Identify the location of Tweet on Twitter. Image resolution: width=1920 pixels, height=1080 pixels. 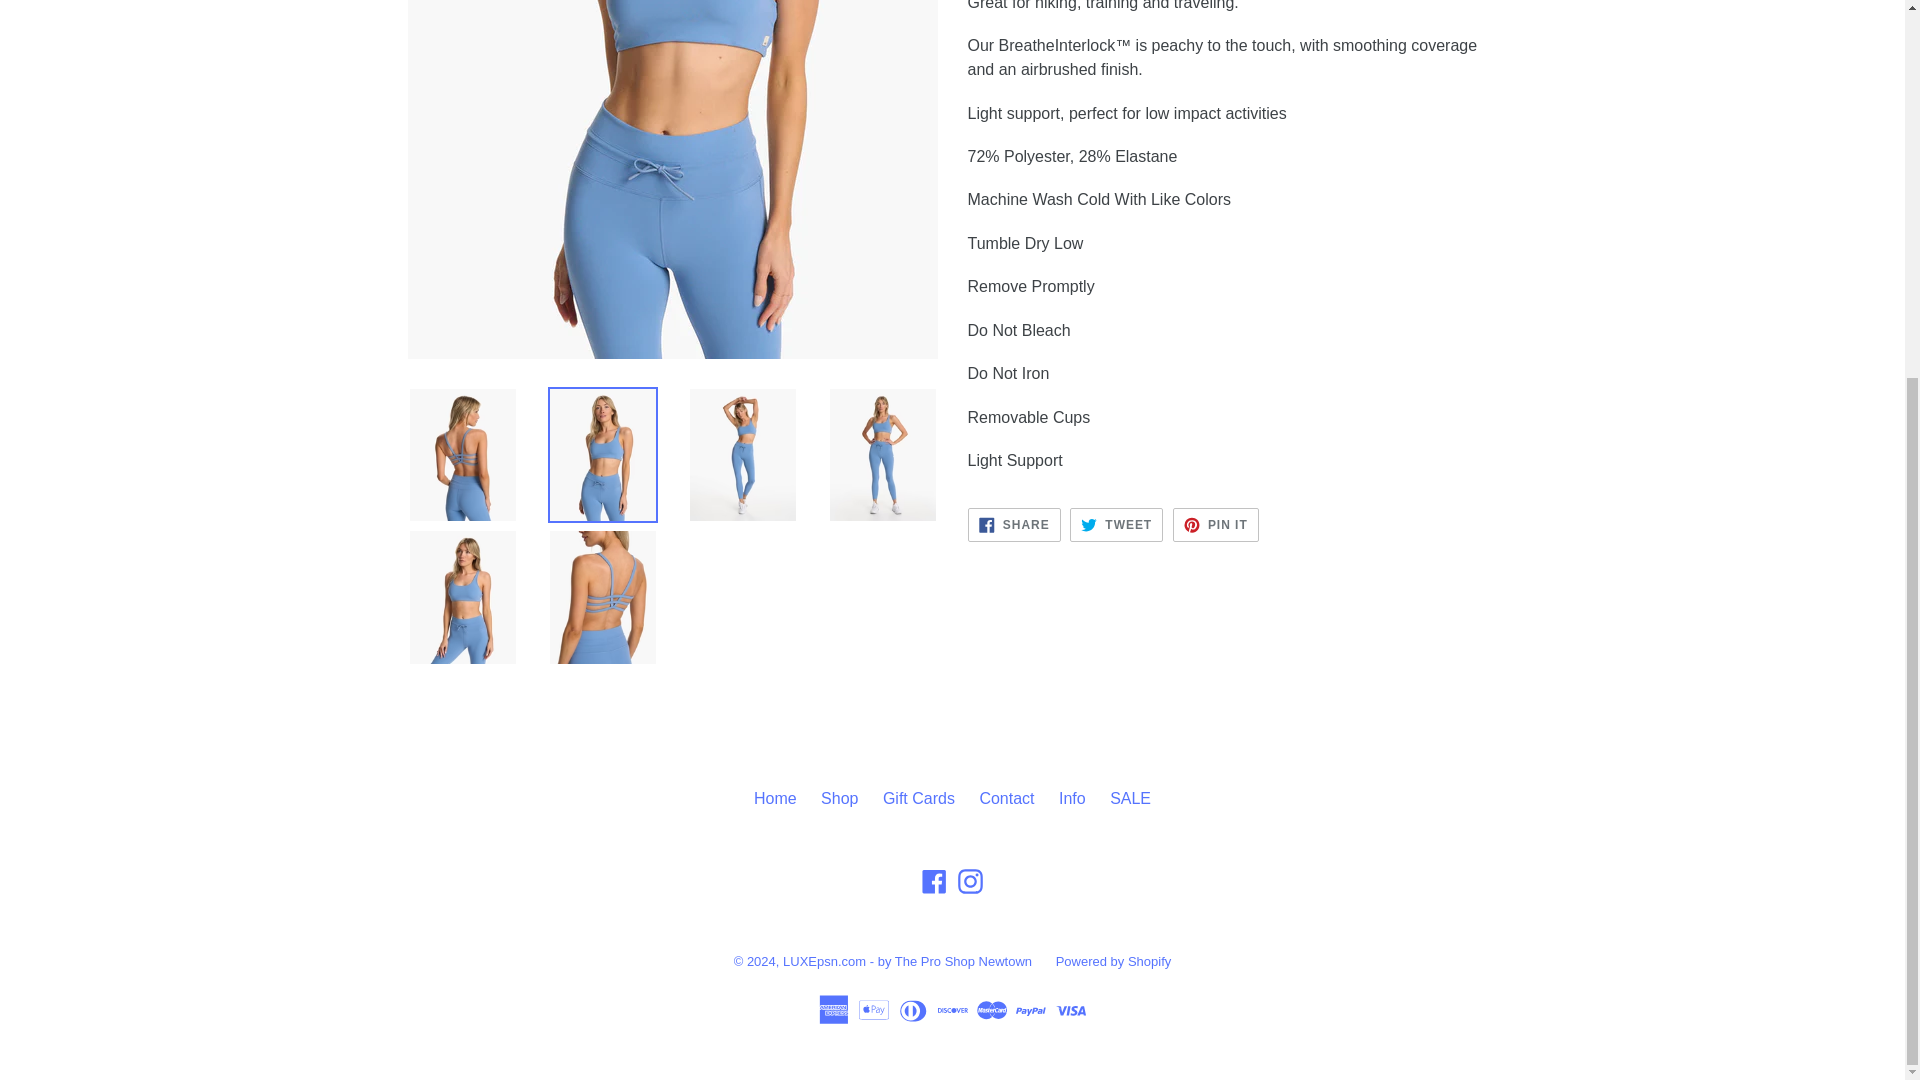
(1116, 524).